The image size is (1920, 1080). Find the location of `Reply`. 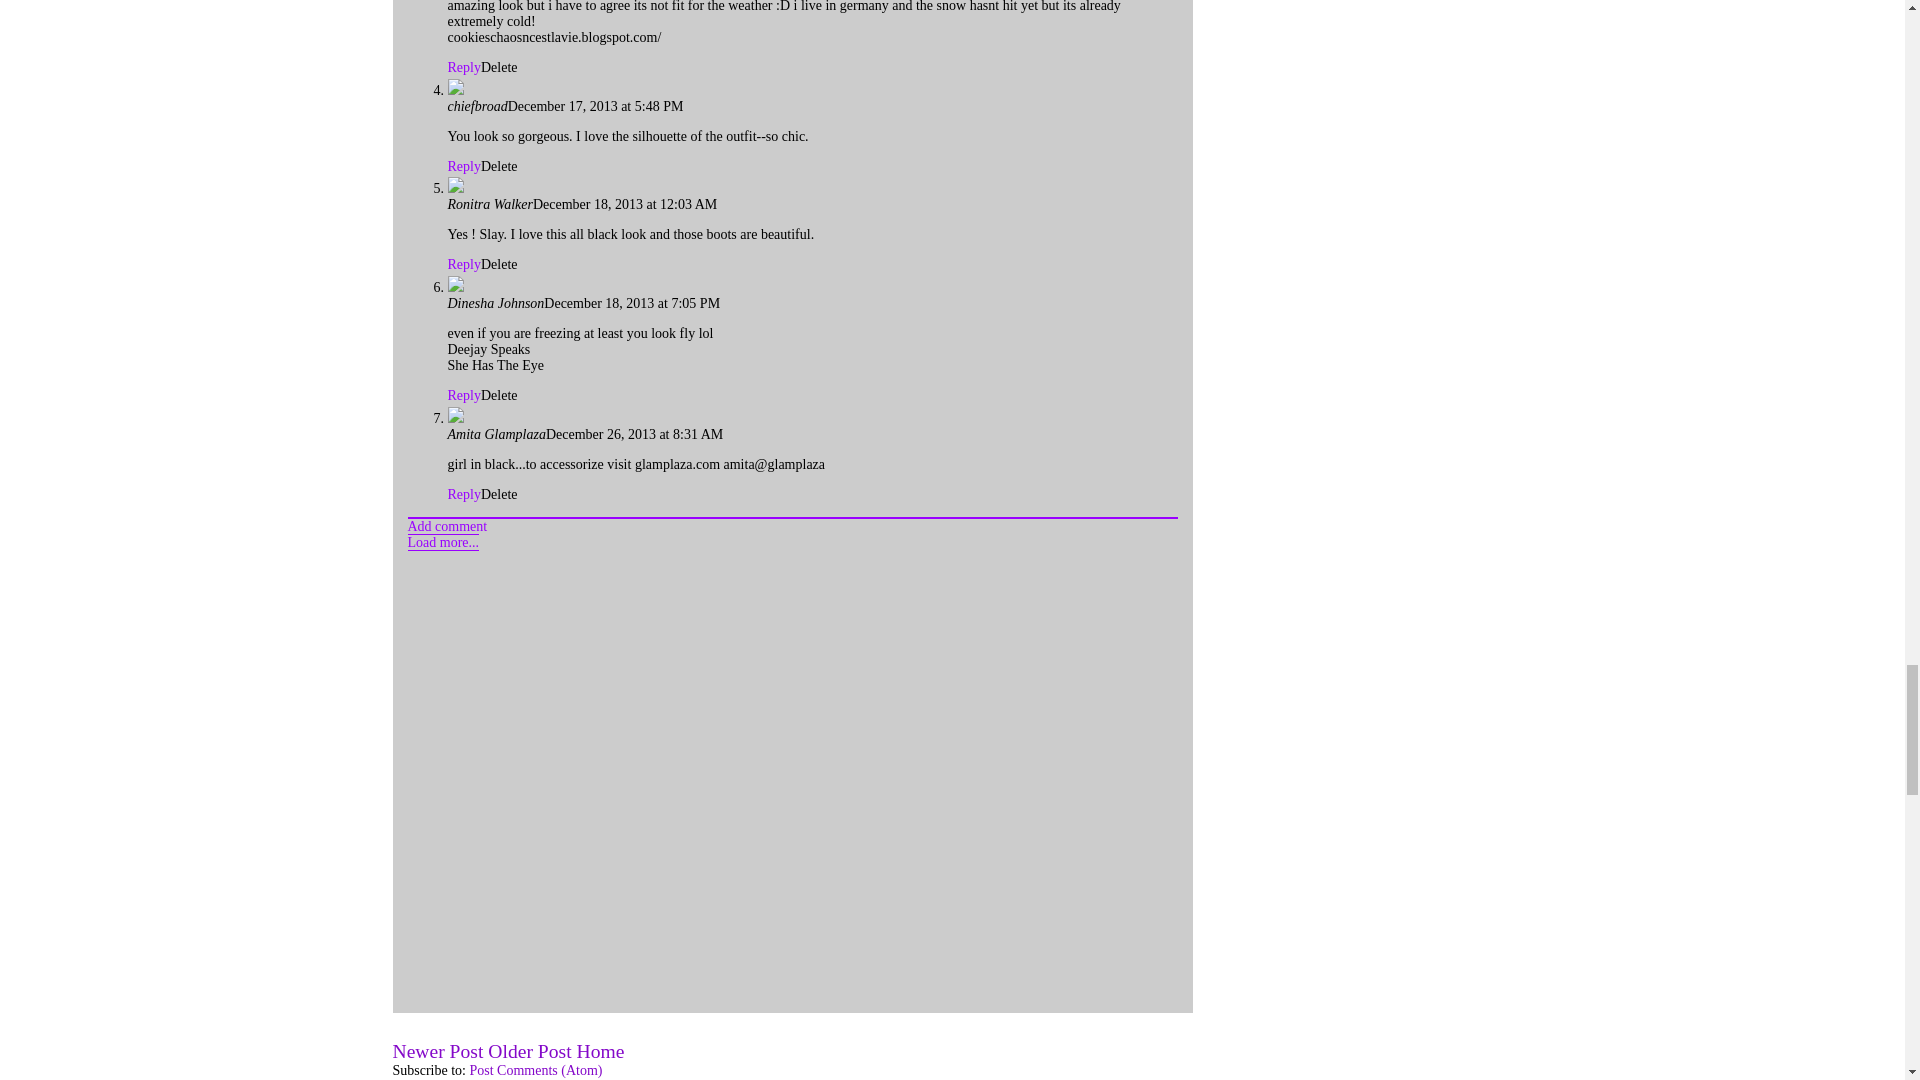

Reply is located at coordinates (464, 394).